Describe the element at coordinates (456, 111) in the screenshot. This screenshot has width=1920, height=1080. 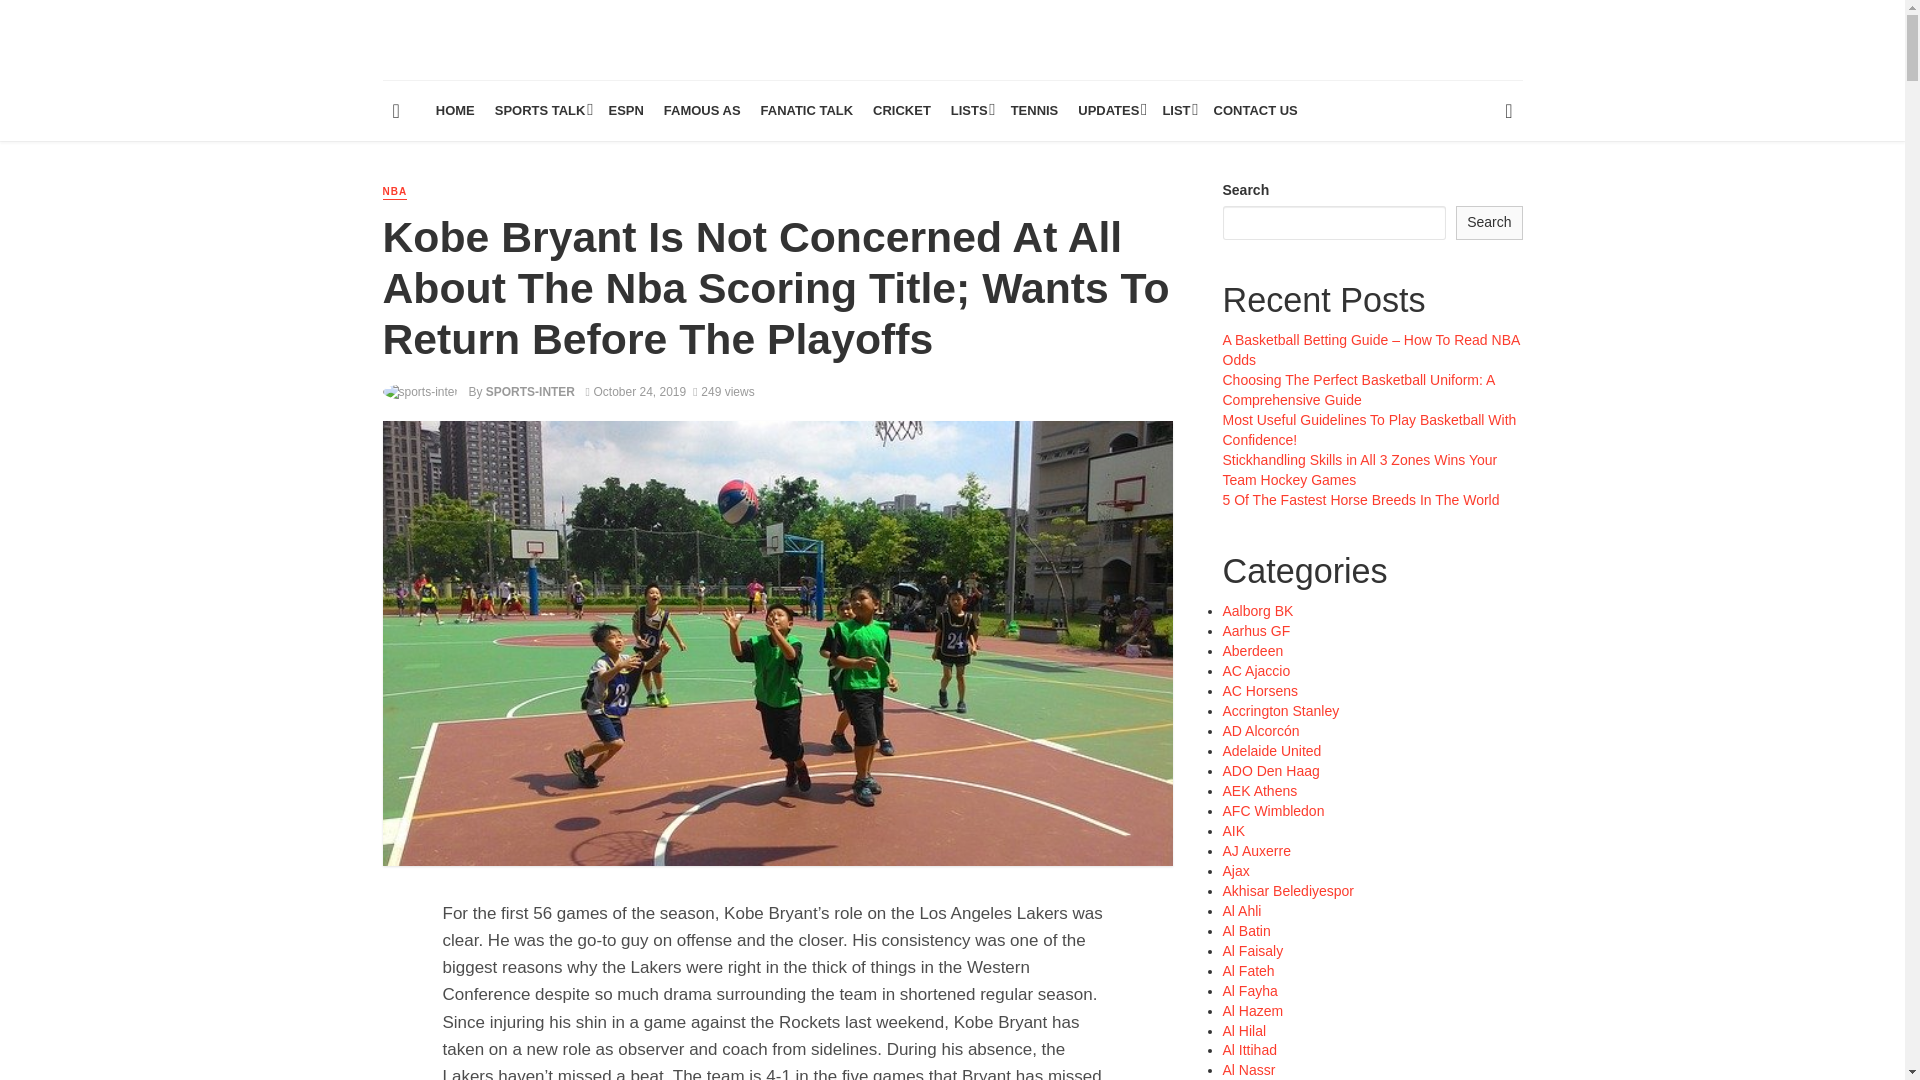
I see `HOME` at that location.